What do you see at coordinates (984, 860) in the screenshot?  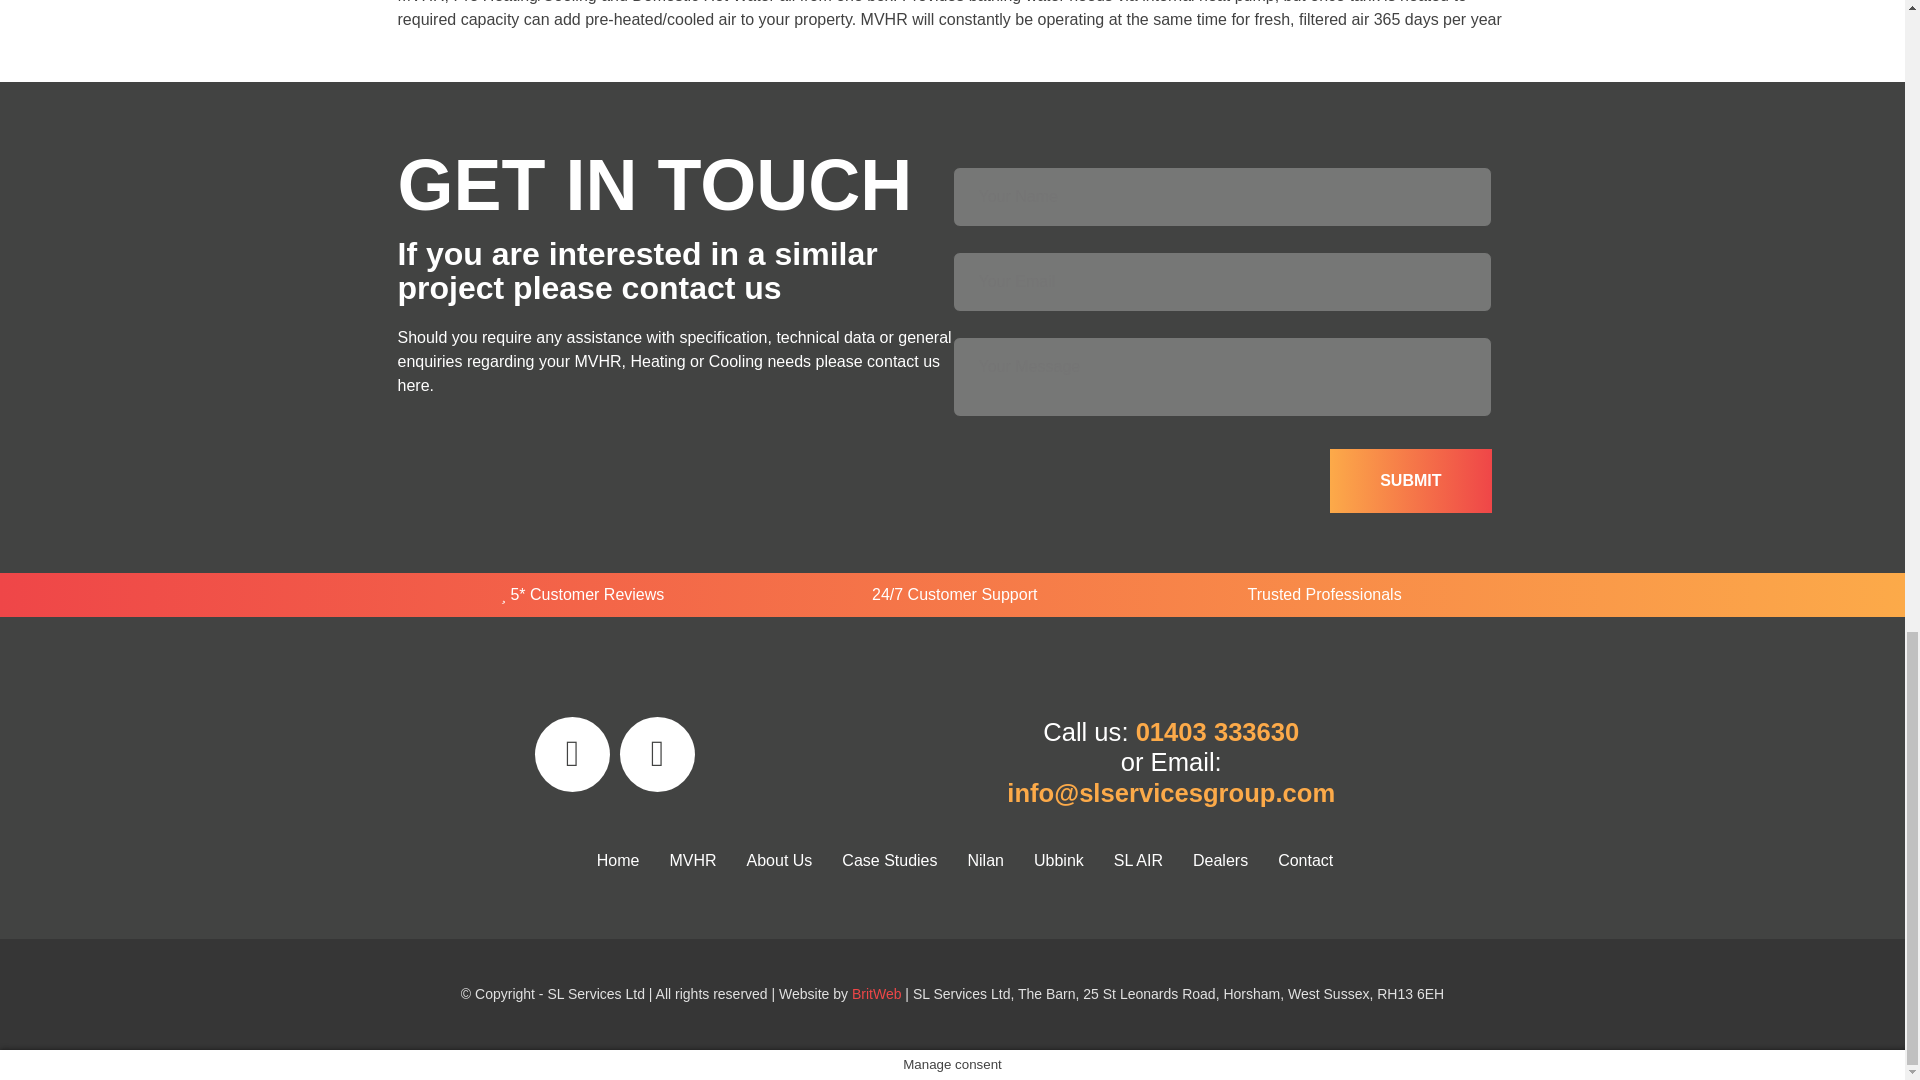 I see `Nilan` at bounding box center [984, 860].